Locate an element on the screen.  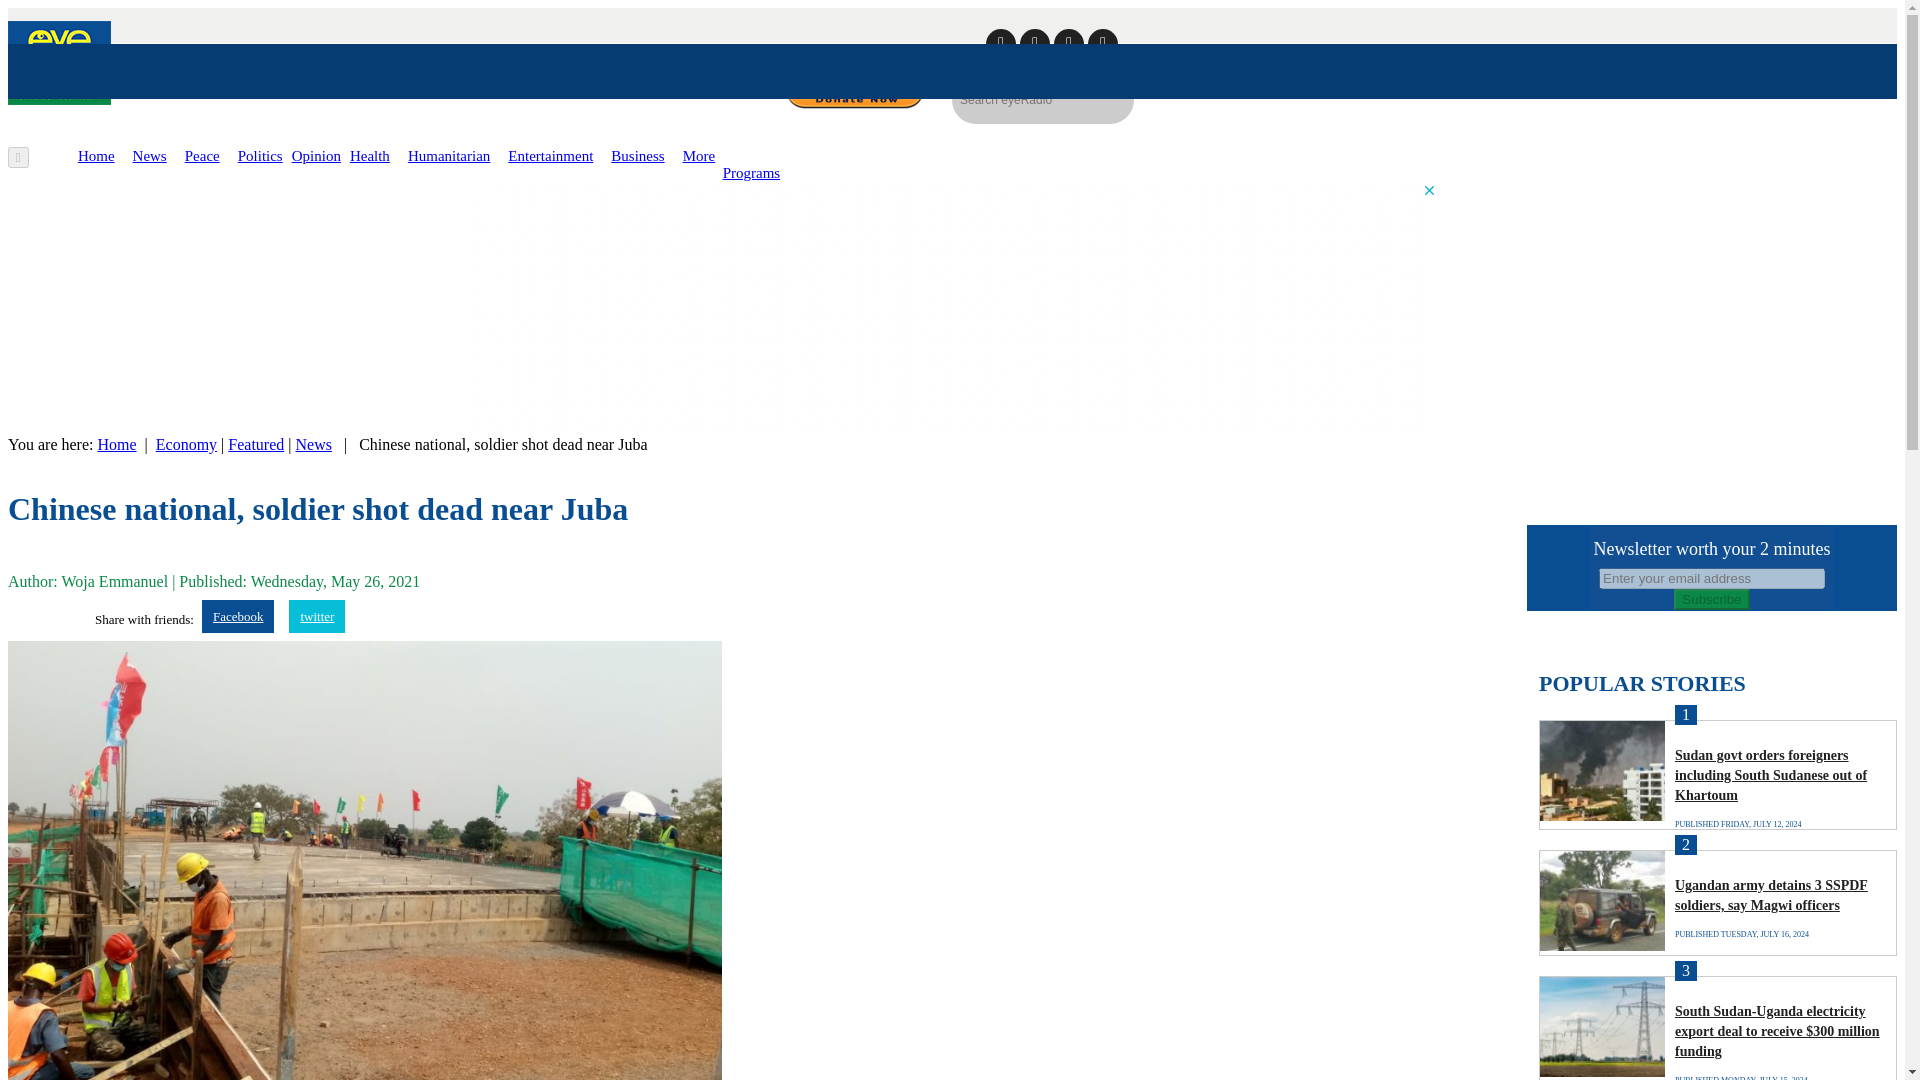
More is located at coordinates (700, 156).